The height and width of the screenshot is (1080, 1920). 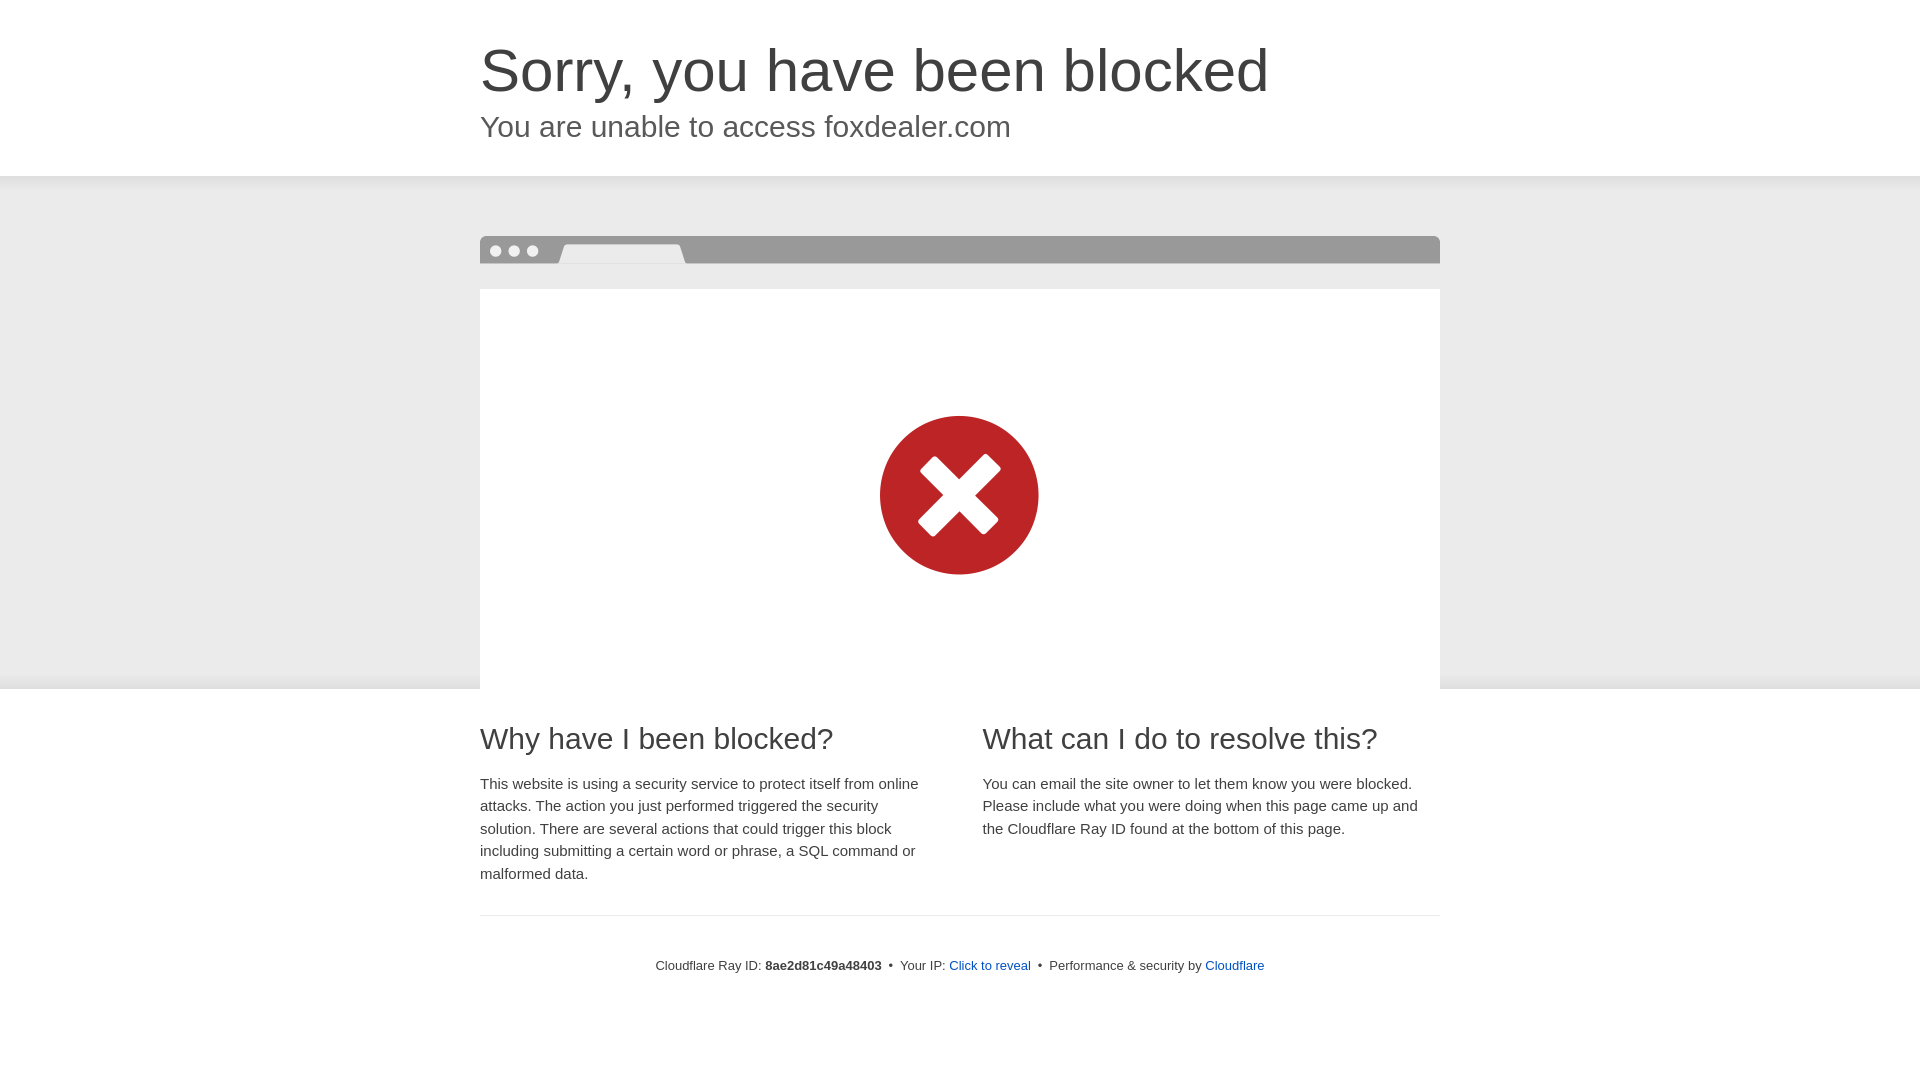 What do you see at coordinates (990, 966) in the screenshot?
I see `Click to reveal` at bounding box center [990, 966].